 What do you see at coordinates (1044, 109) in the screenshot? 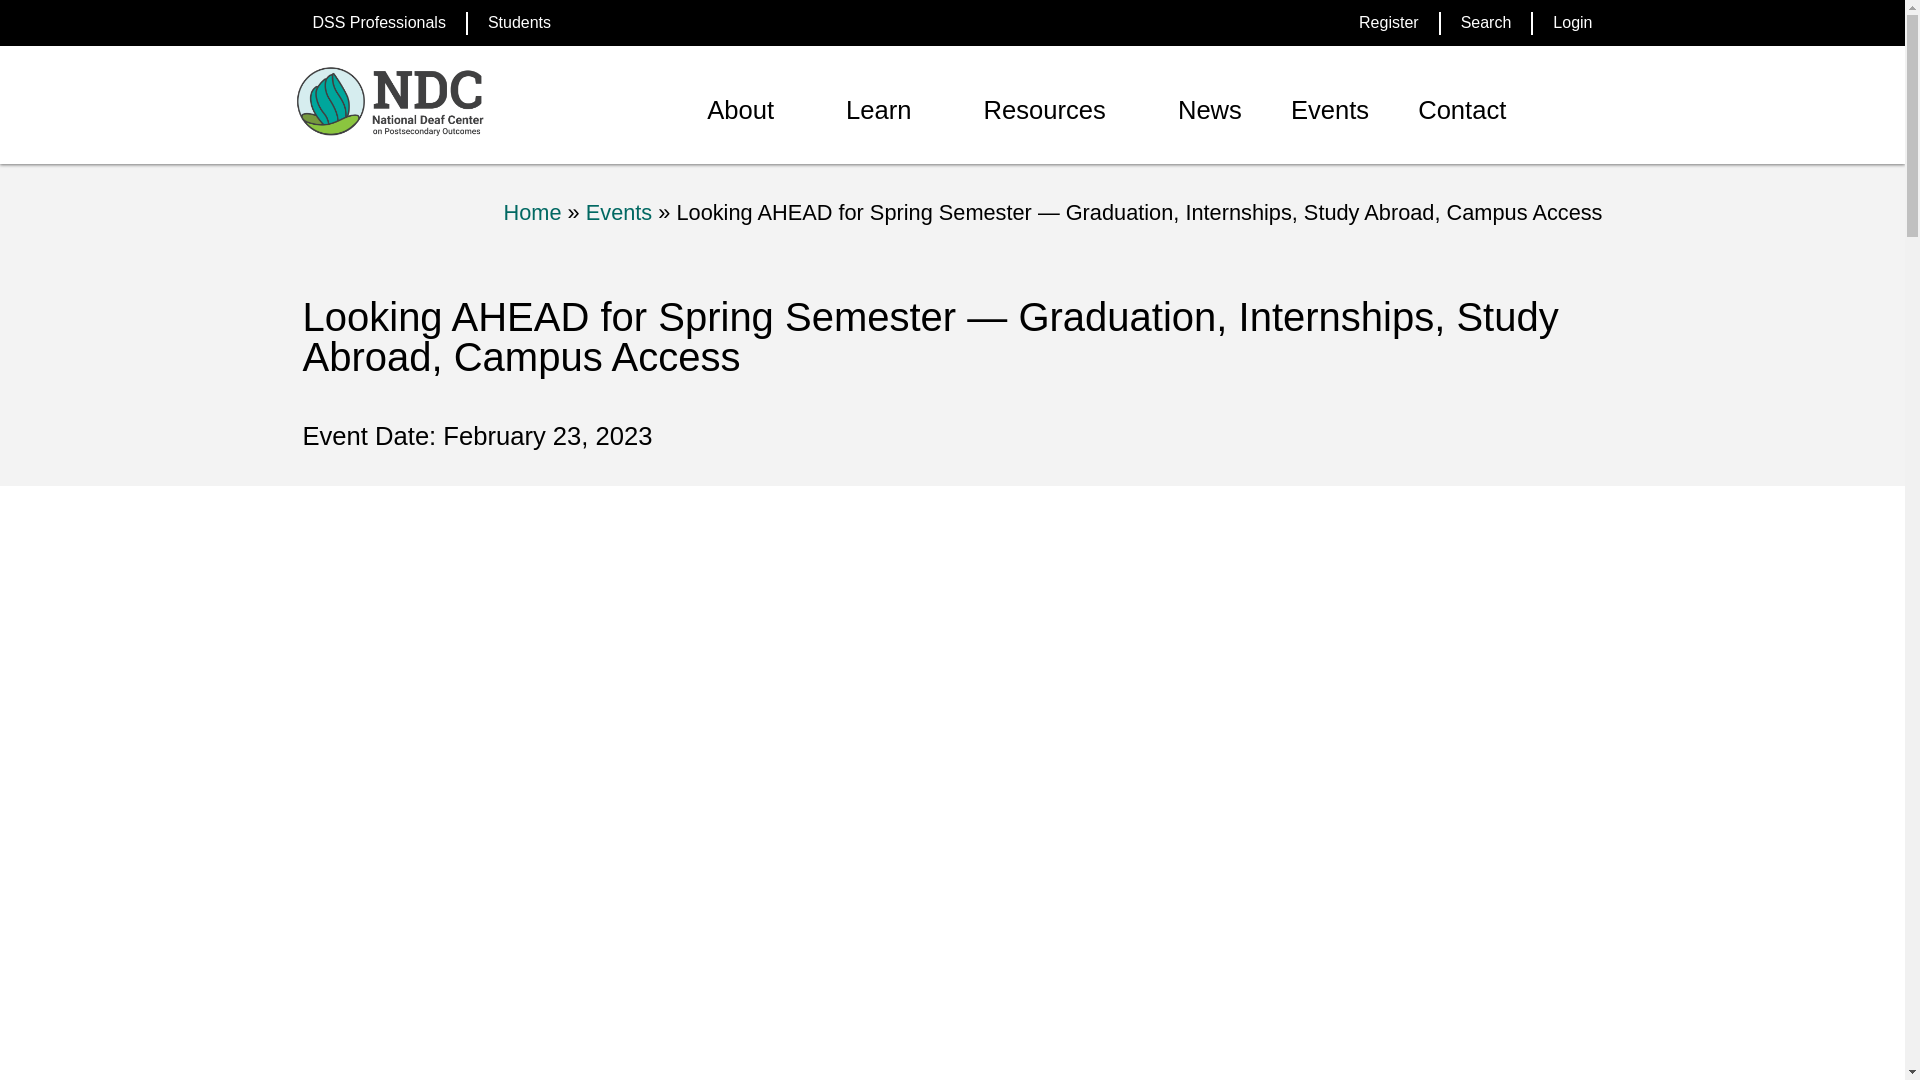
I see `Resources` at bounding box center [1044, 109].